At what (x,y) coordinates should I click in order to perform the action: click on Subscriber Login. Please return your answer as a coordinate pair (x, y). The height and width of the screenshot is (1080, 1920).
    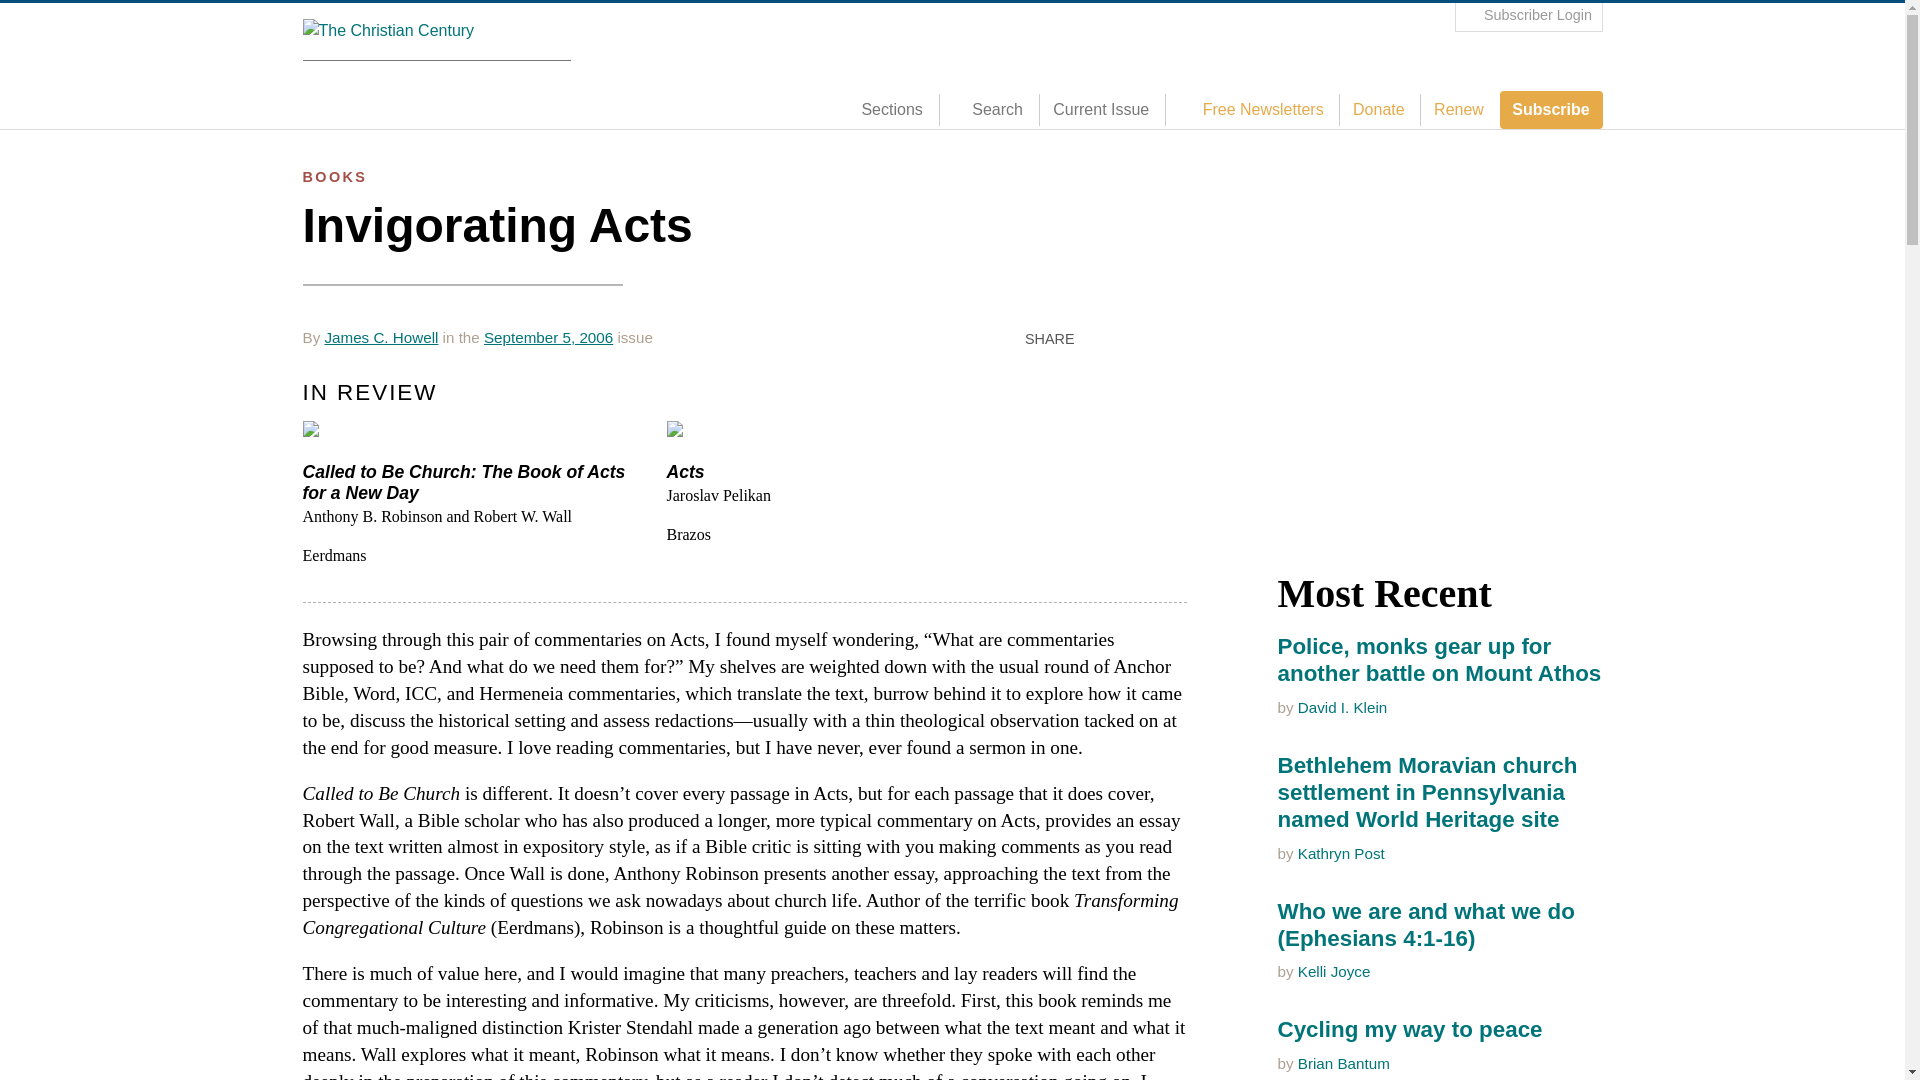
    Looking at the image, I should click on (1528, 16).